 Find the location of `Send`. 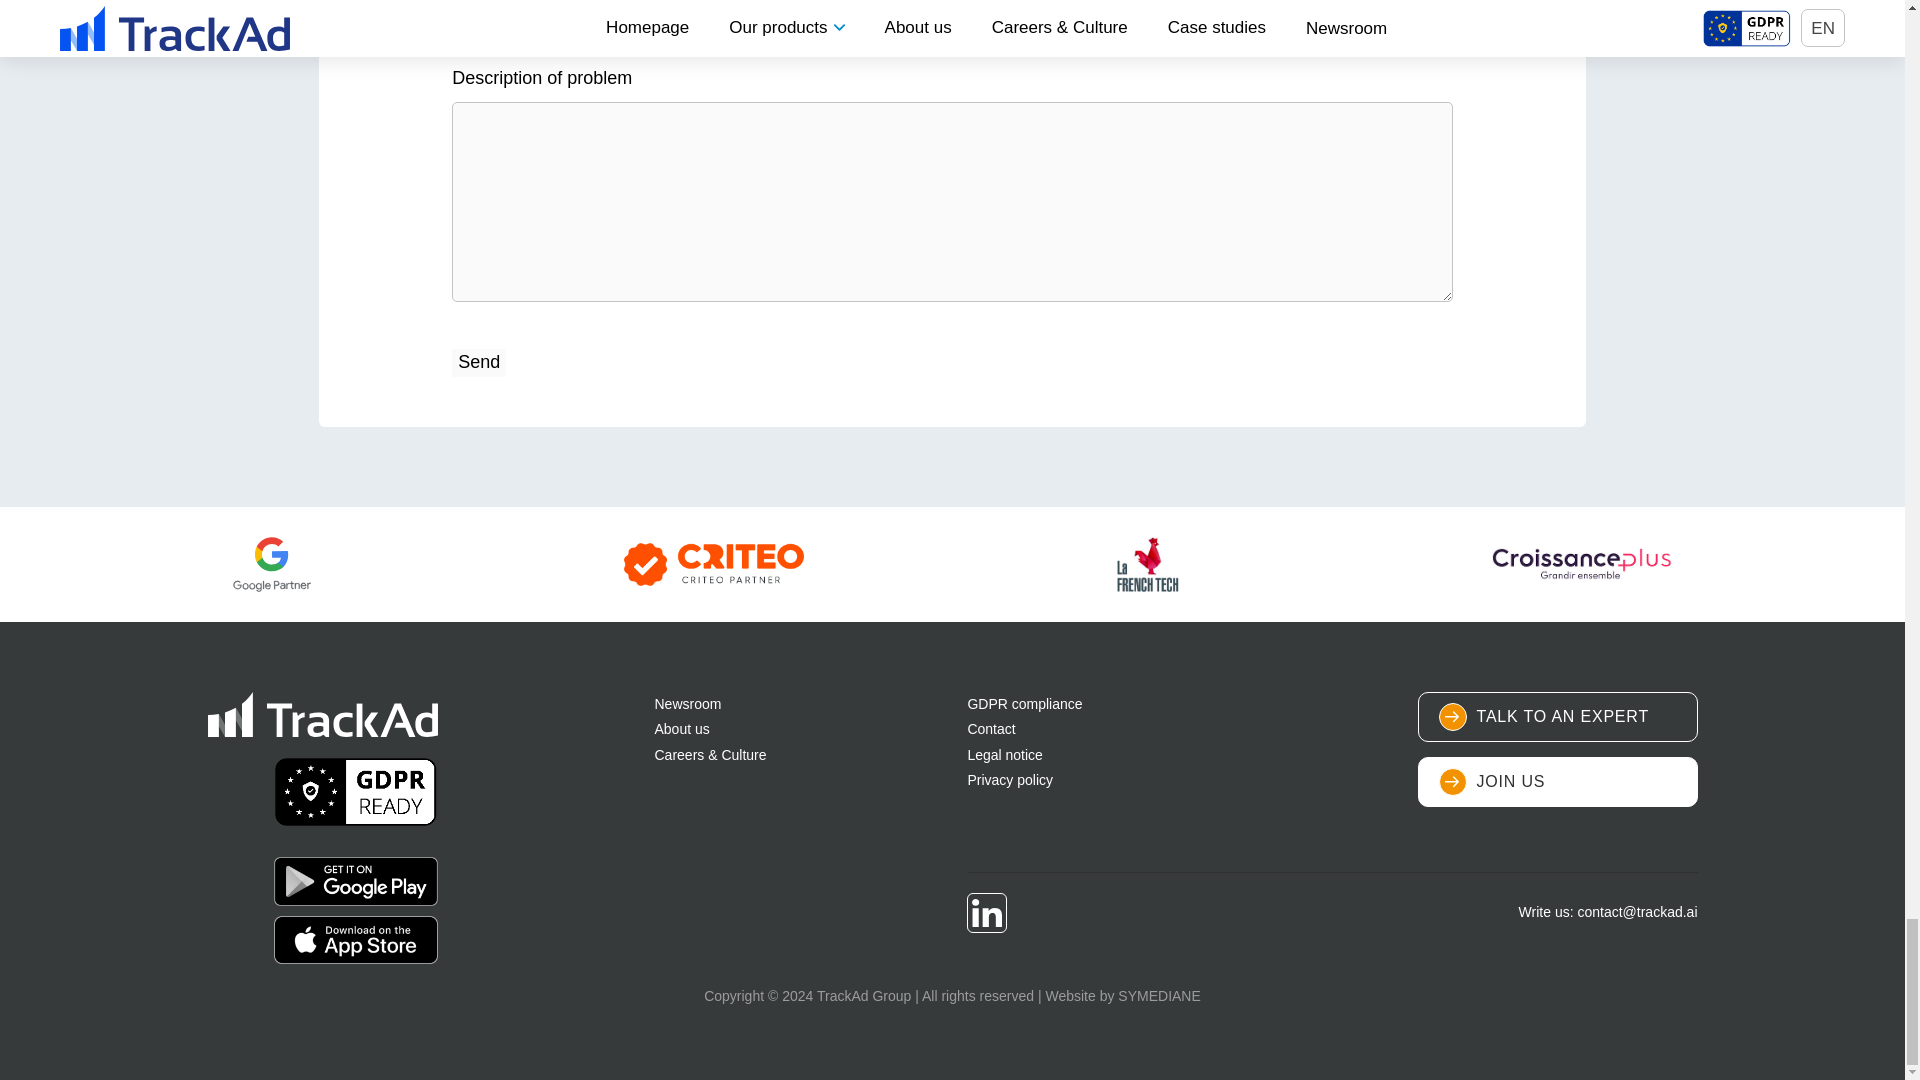

Send is located at coordinates (478, 362).